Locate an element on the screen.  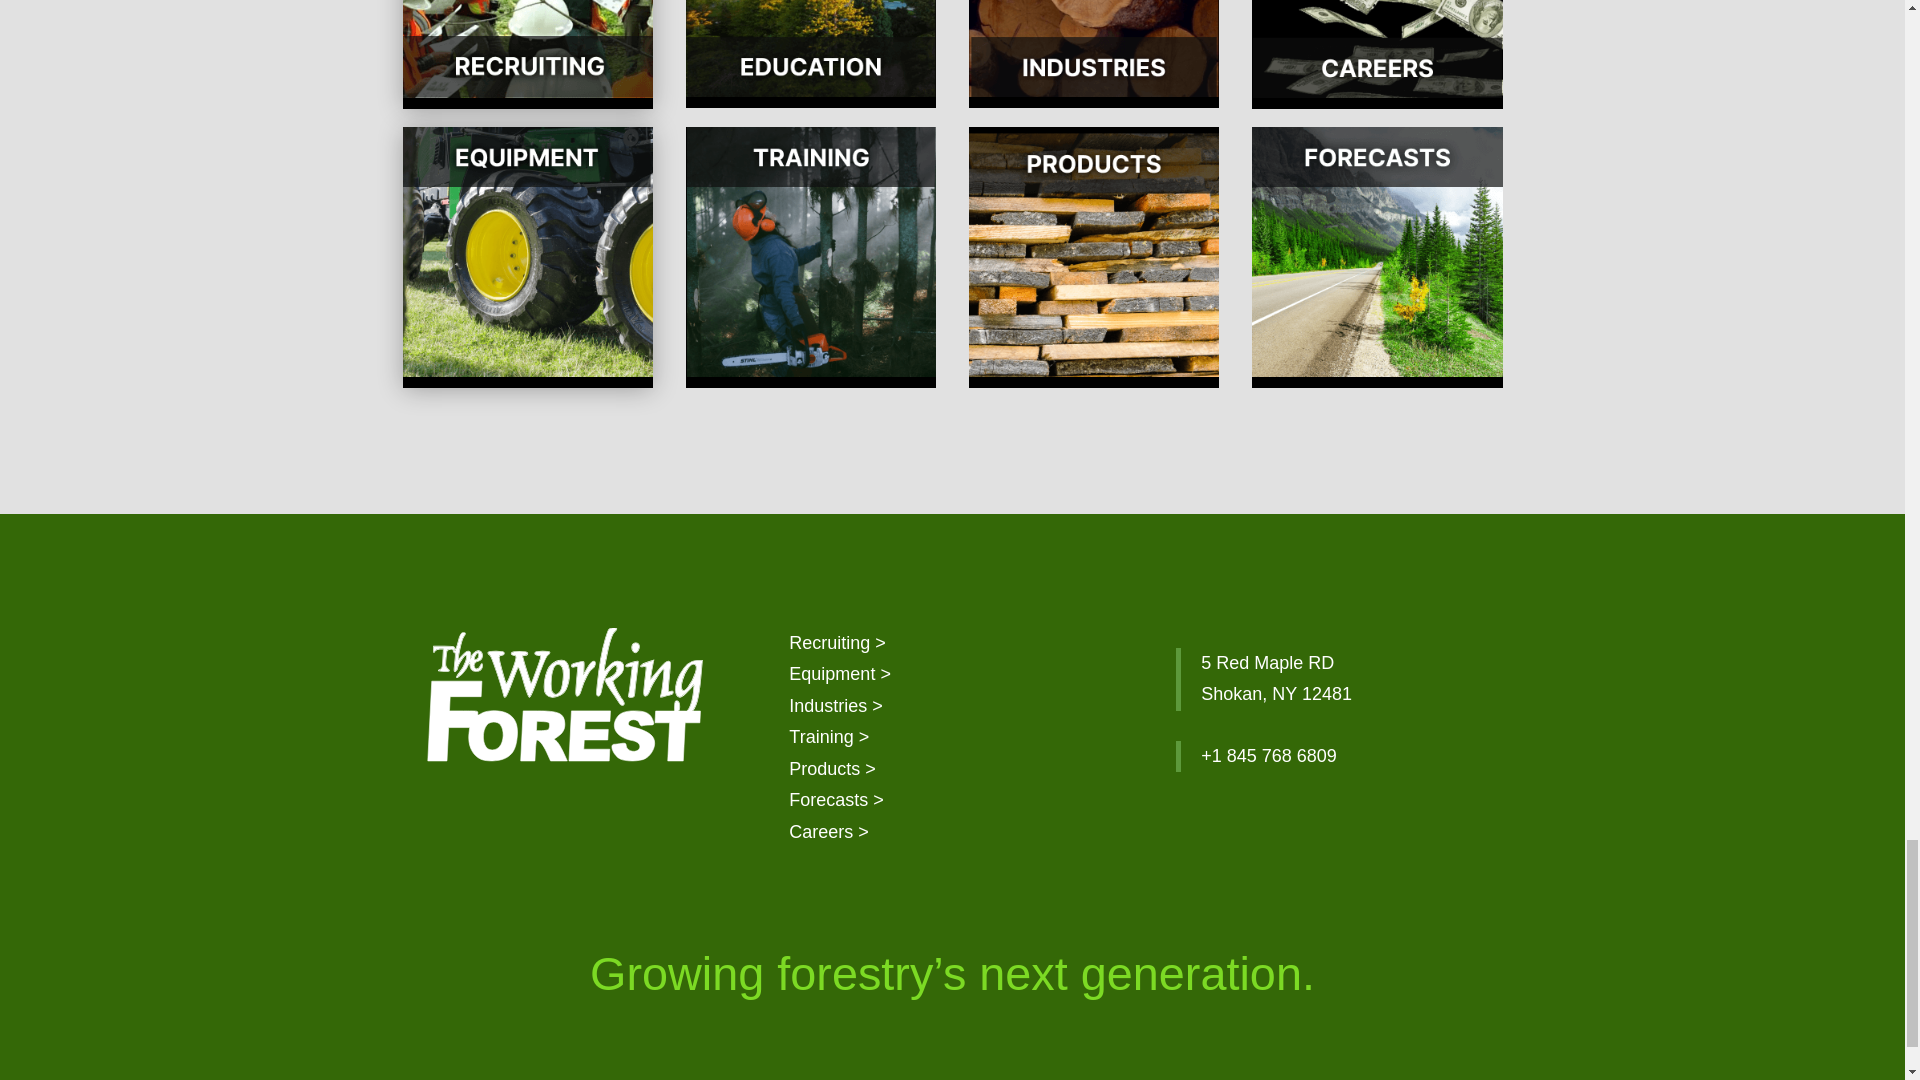
Recruiting Information is located at coordinates (837, 642).